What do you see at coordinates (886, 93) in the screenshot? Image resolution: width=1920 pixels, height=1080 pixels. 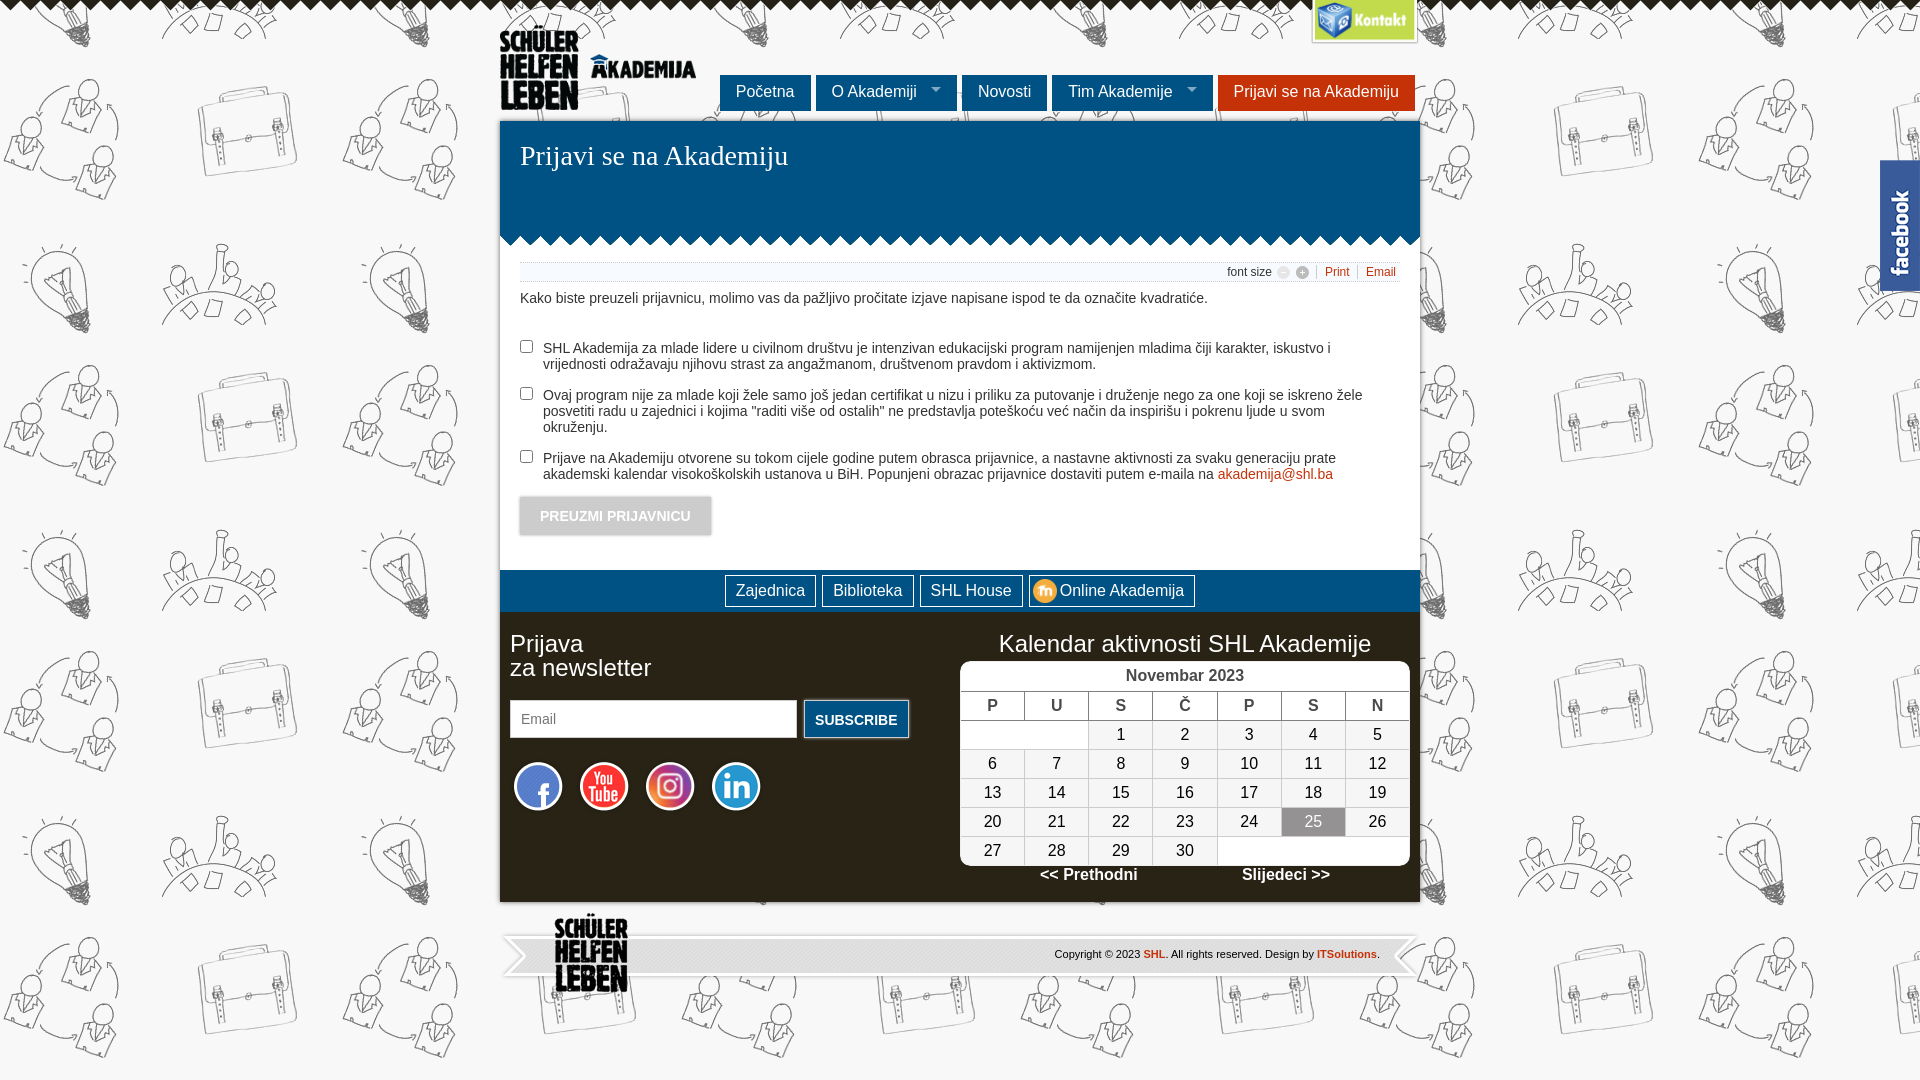 I see `O Akademiji` at bounding box center [886, 93].